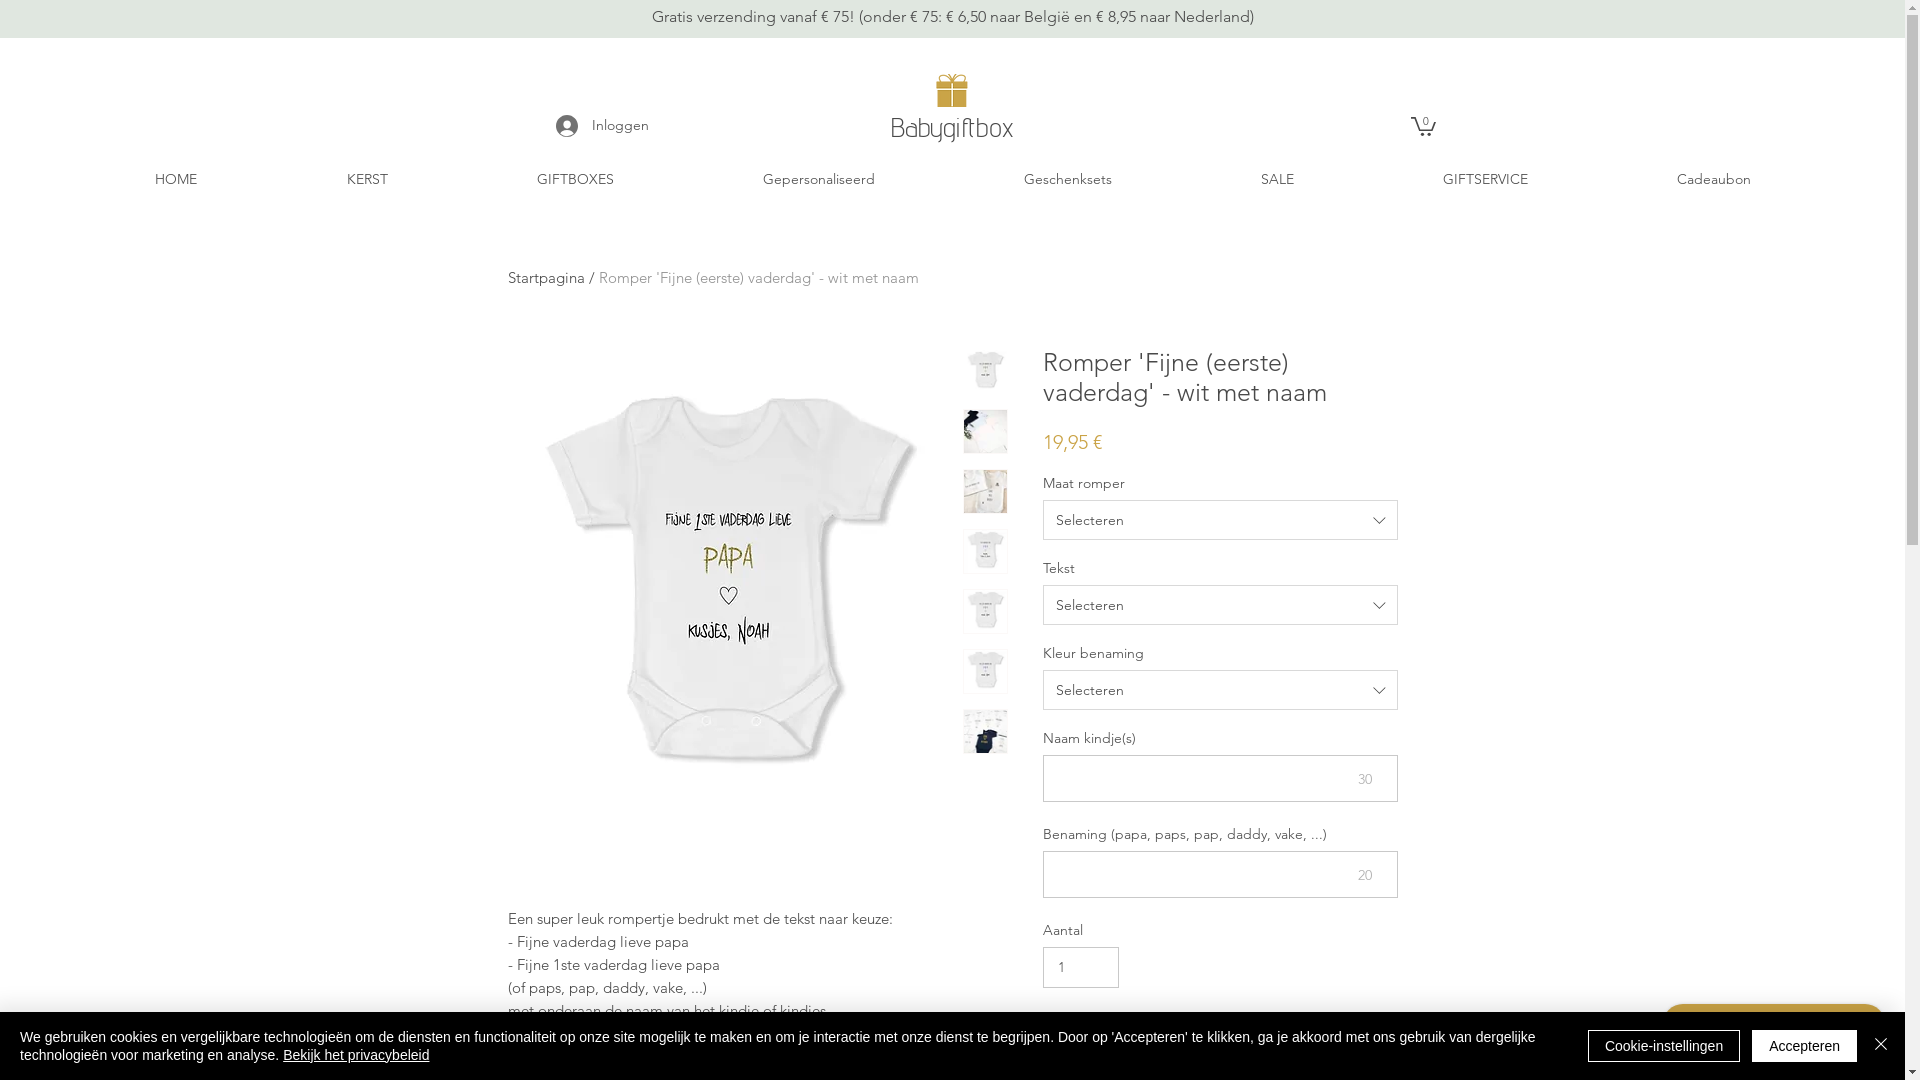 This screenshot has height=1080, width=1920. What do you see at coordinates (176, 180) in the screenshot?
I see `HOME` at bounding box center [176, 180].